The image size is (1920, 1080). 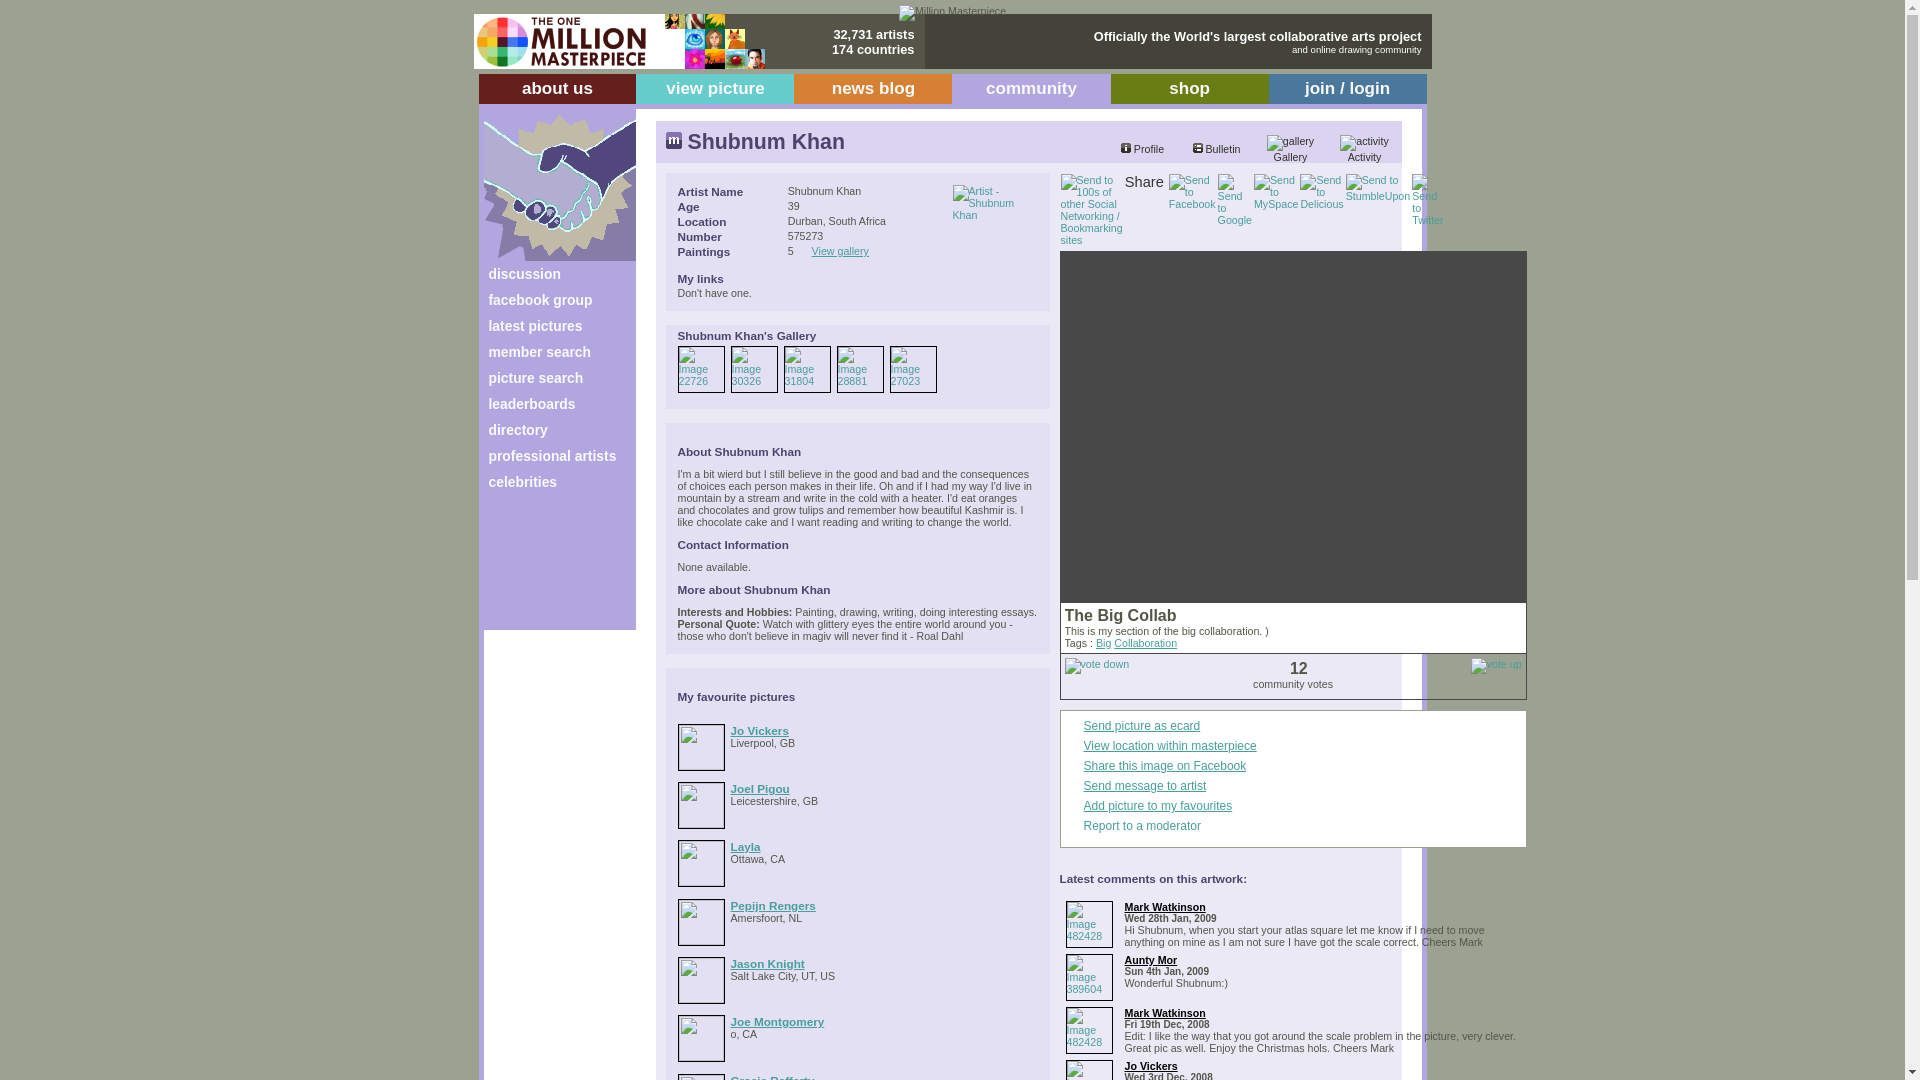 I want to click on Jason Knight, so click(x=766, y=962).